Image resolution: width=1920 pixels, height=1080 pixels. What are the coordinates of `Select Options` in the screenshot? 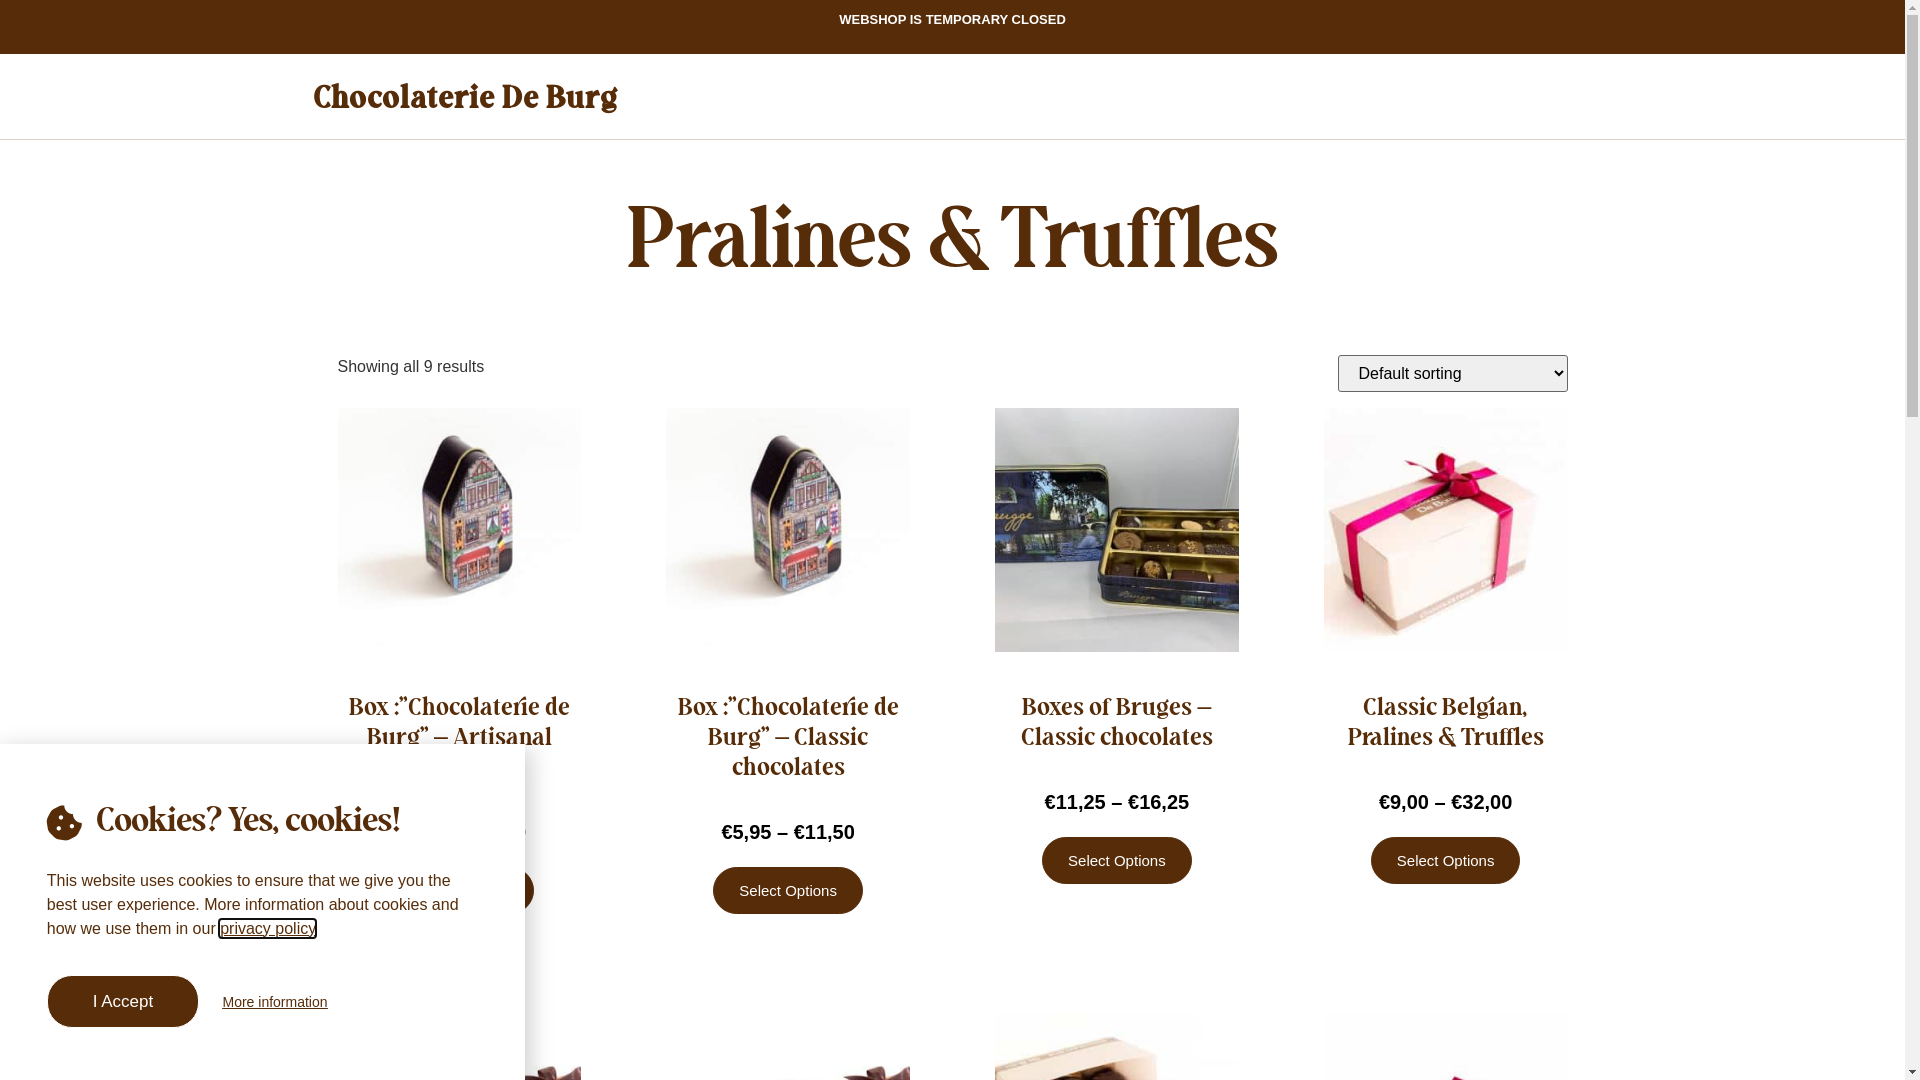 It's located at (460, 890).